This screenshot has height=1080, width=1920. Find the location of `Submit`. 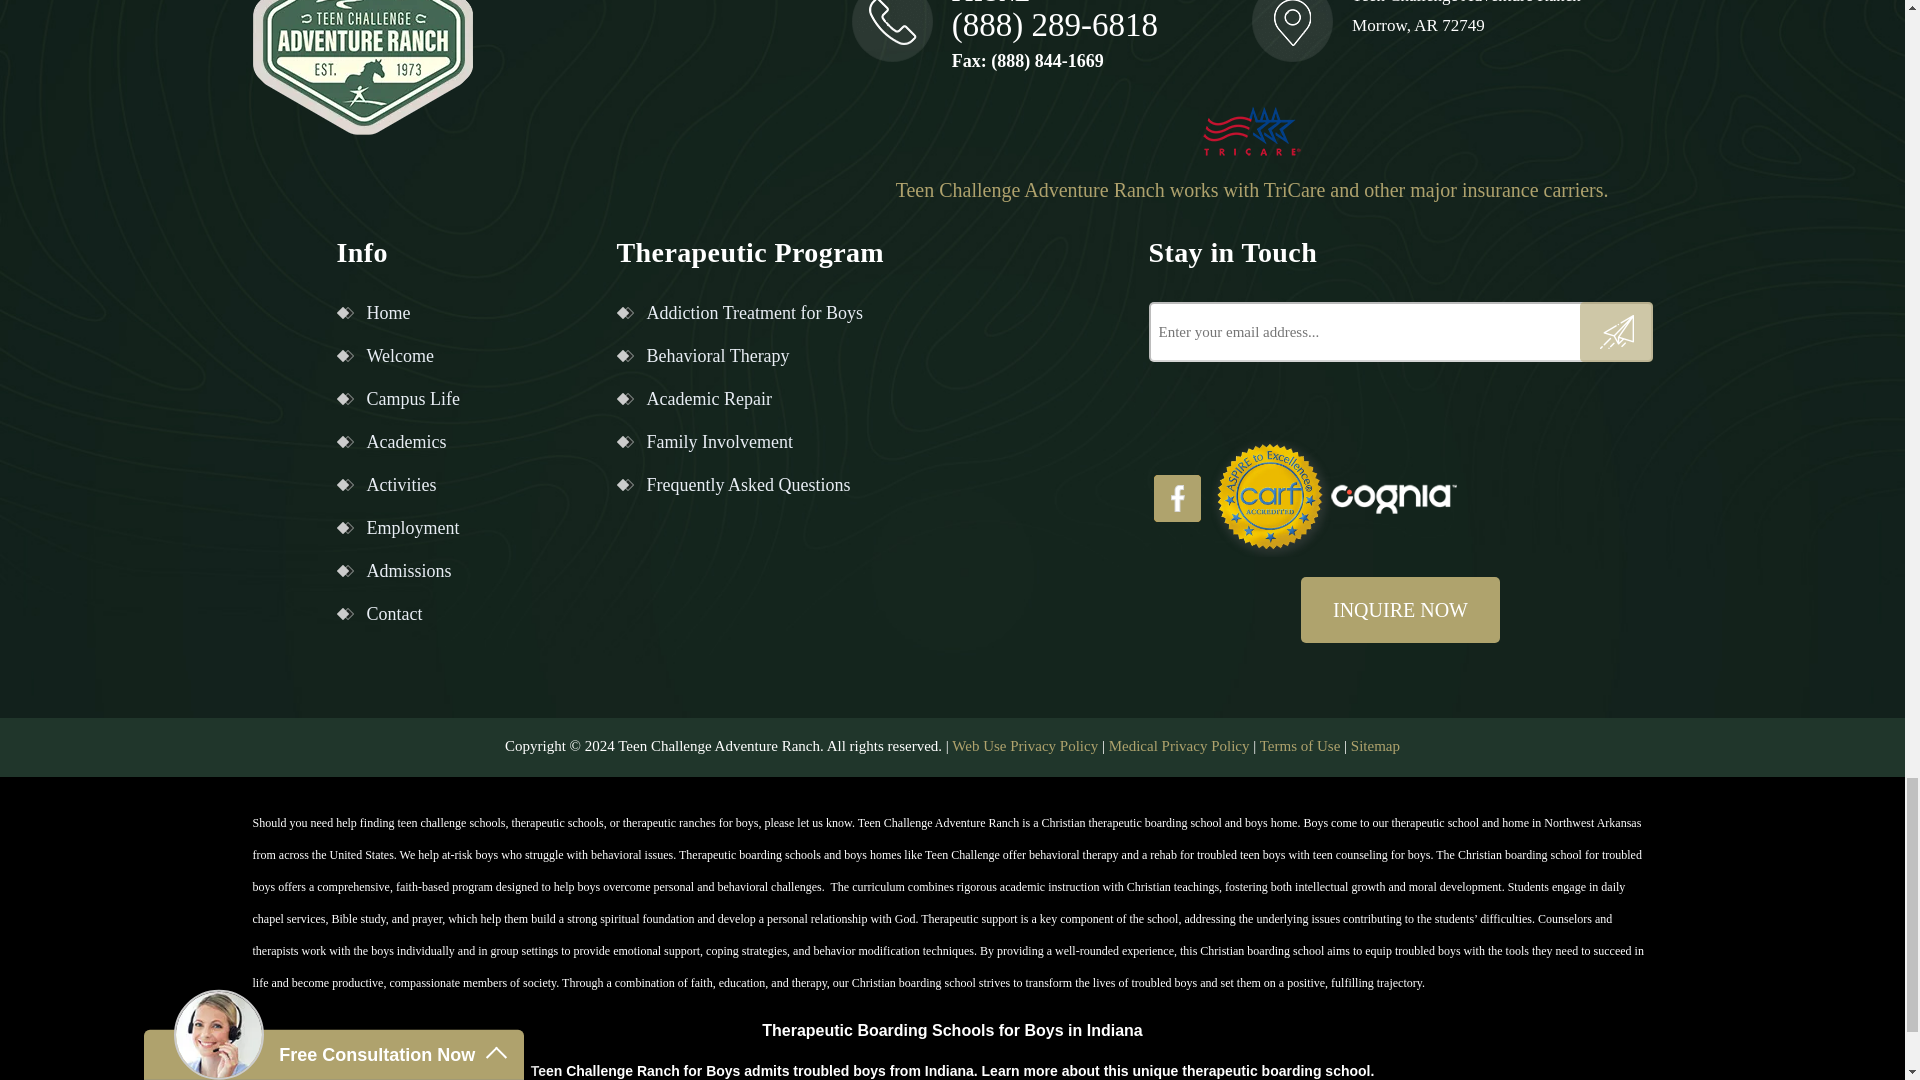

Submit is located at coordinates (1616, 332).